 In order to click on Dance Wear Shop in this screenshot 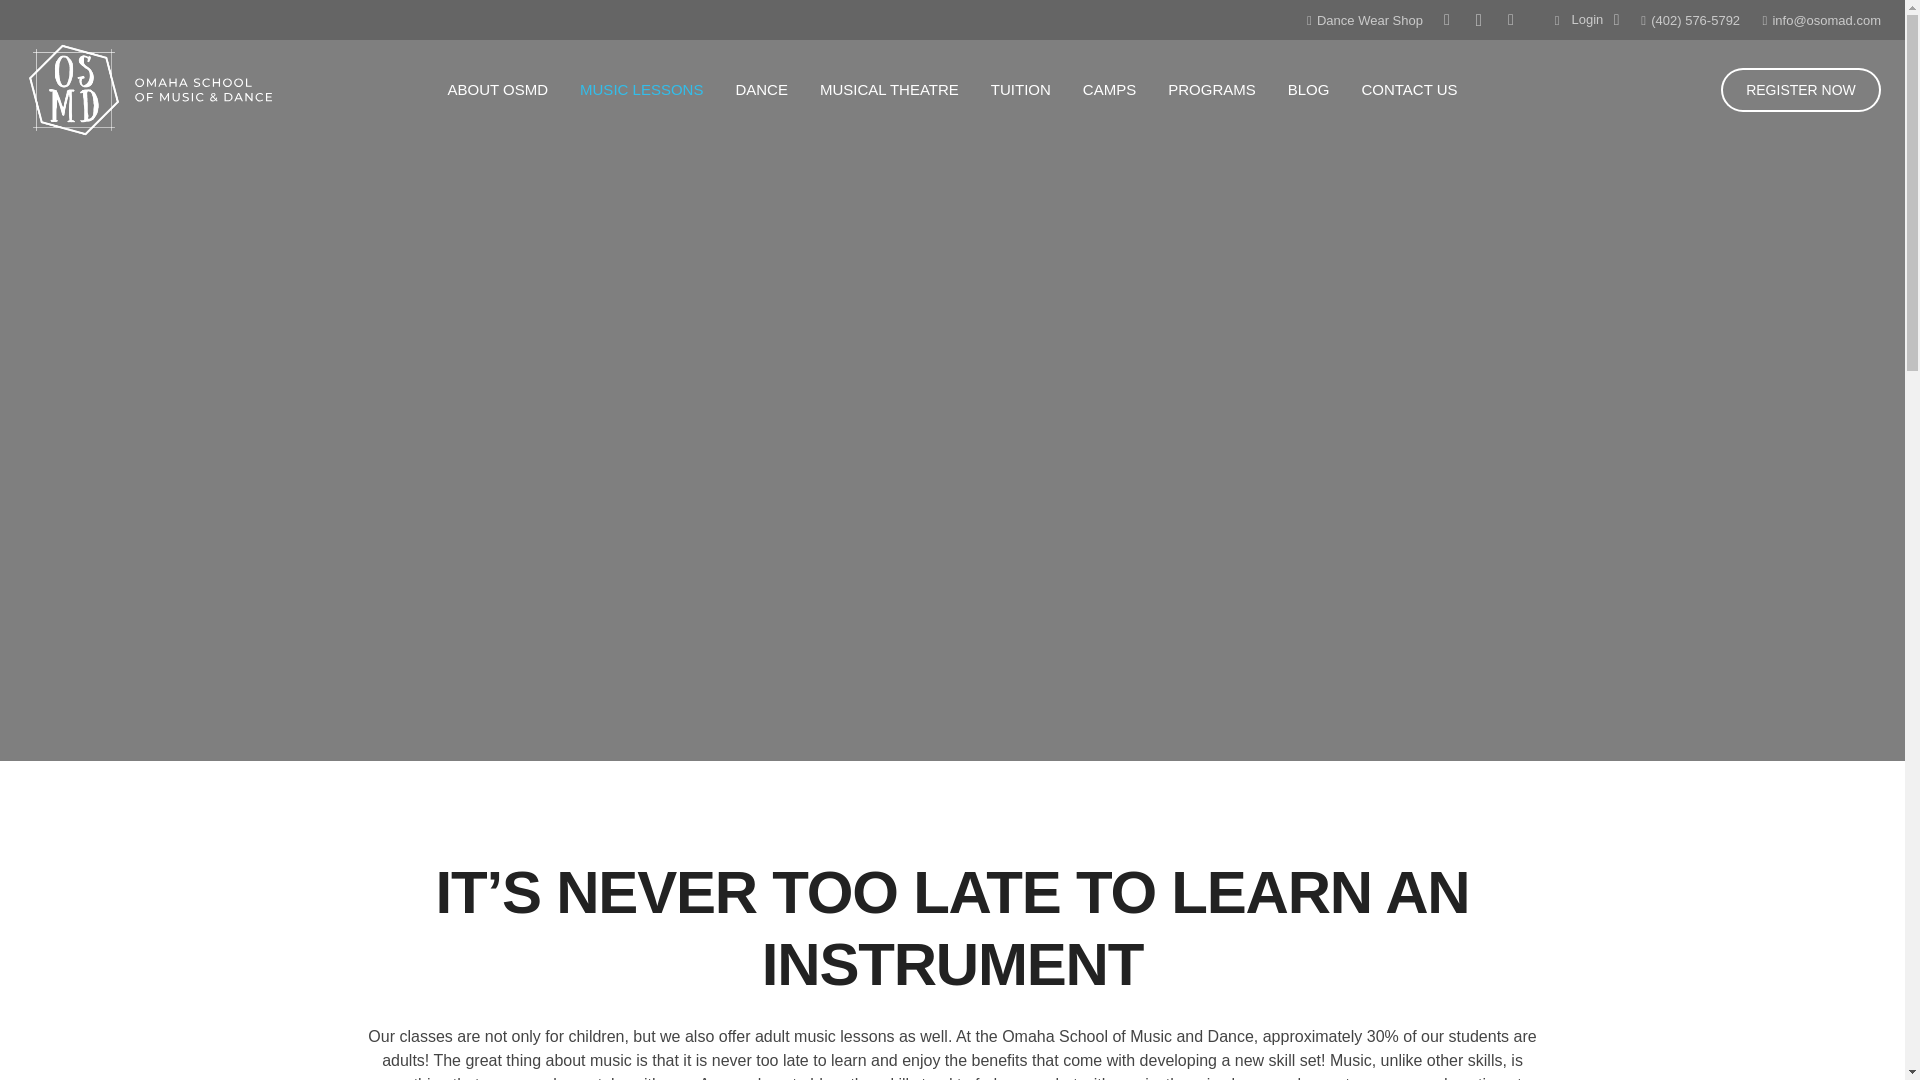, I will do `click(1364, 19)`.